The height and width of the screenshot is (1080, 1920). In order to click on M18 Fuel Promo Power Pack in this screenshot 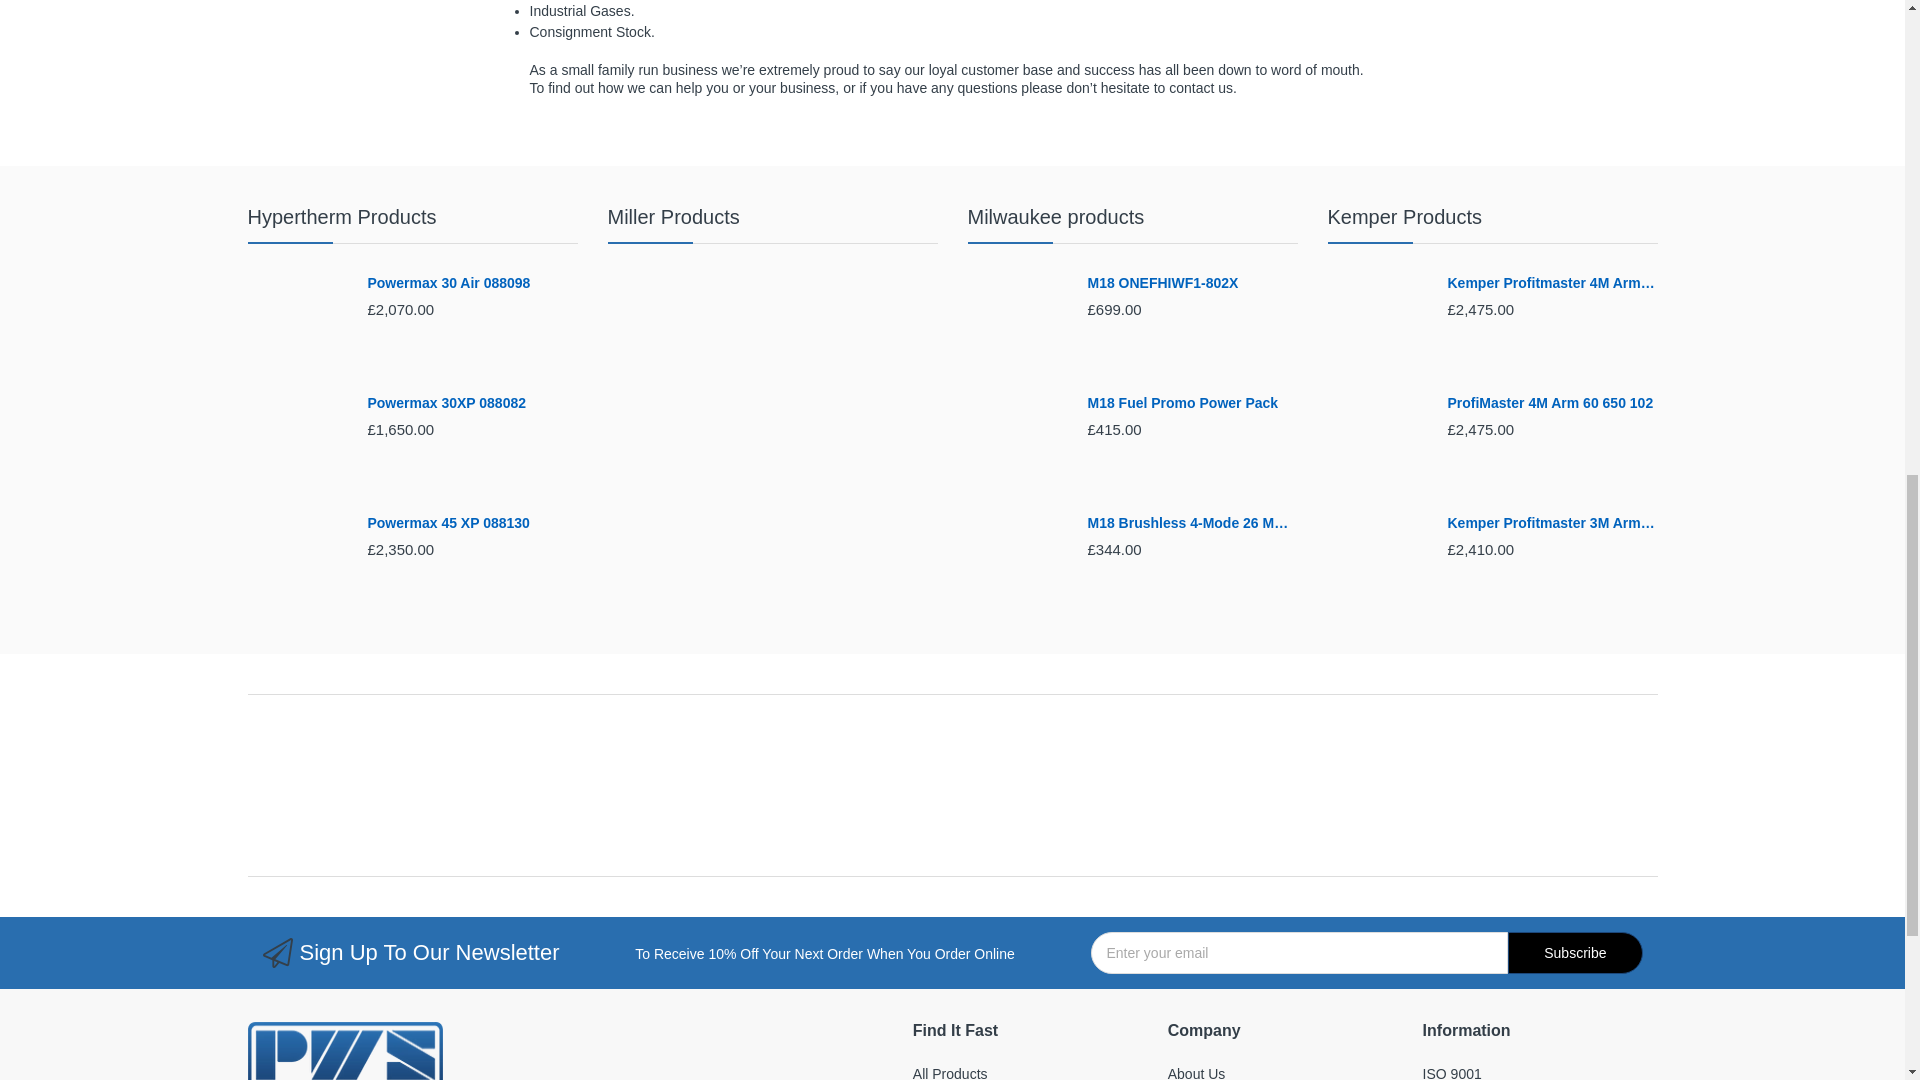, I will do `click(1192, 404)`.